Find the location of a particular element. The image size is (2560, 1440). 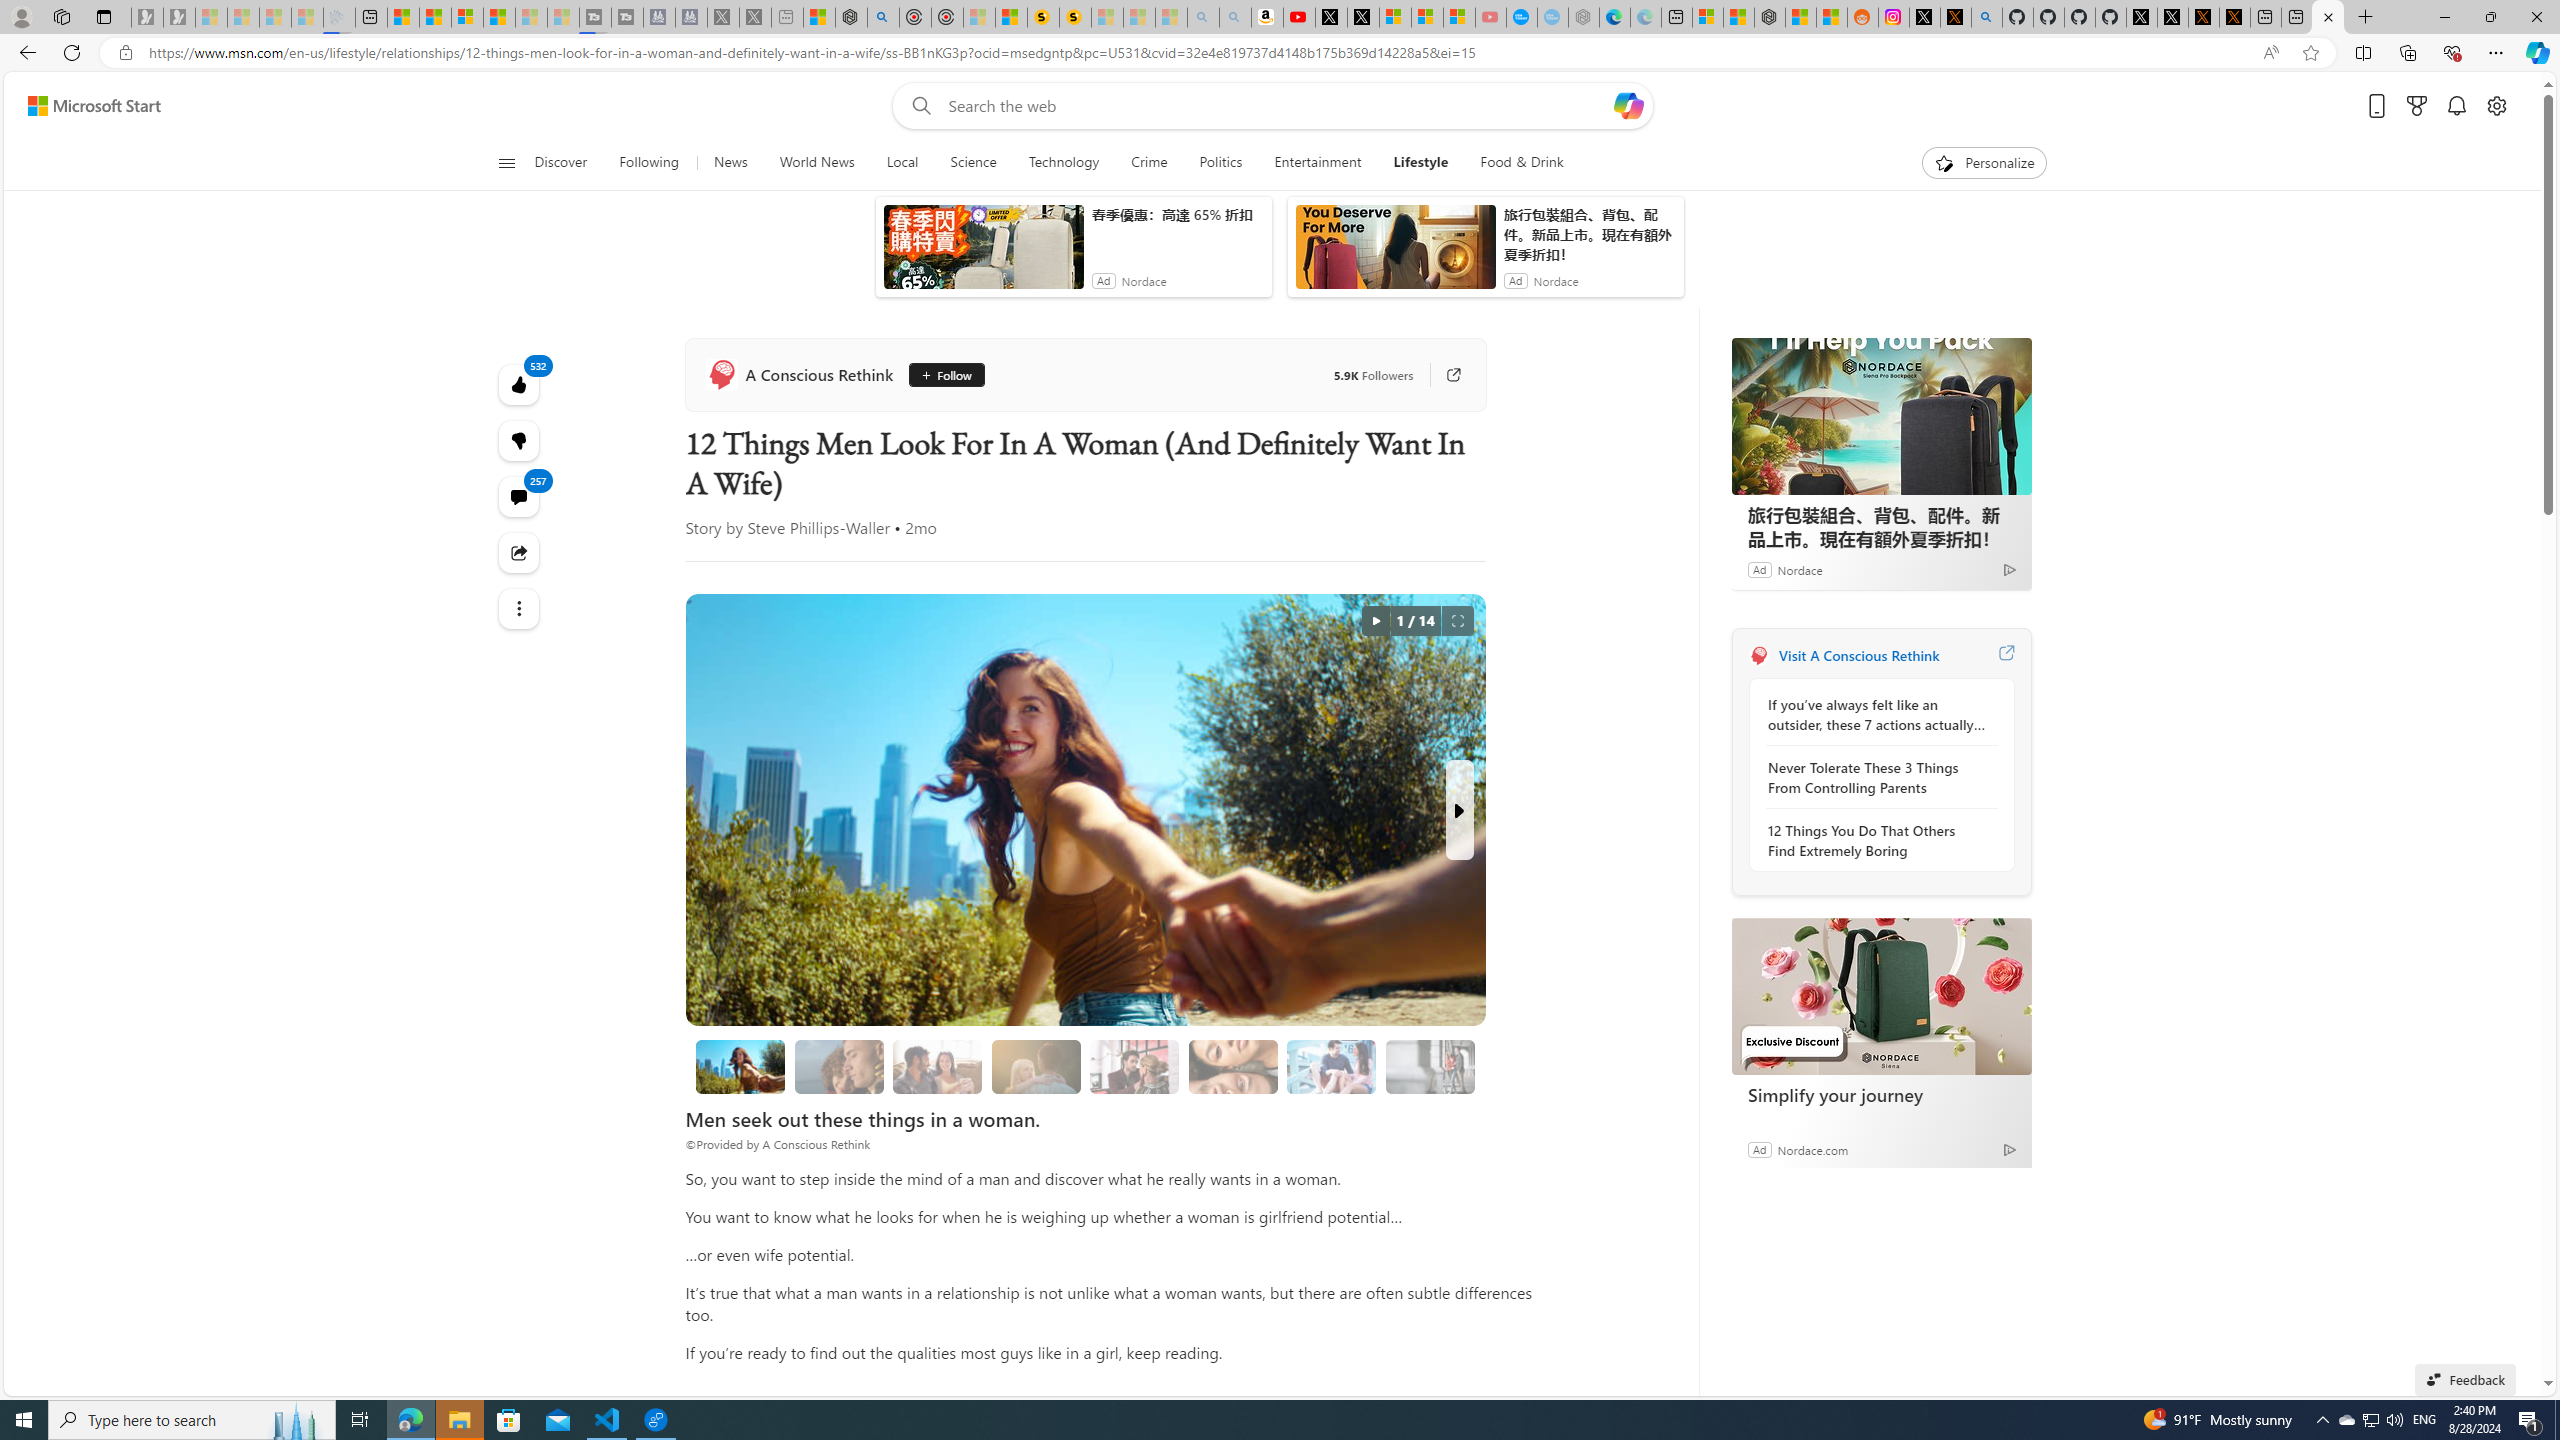

See more hotels is located at coordinates (1975, 896).